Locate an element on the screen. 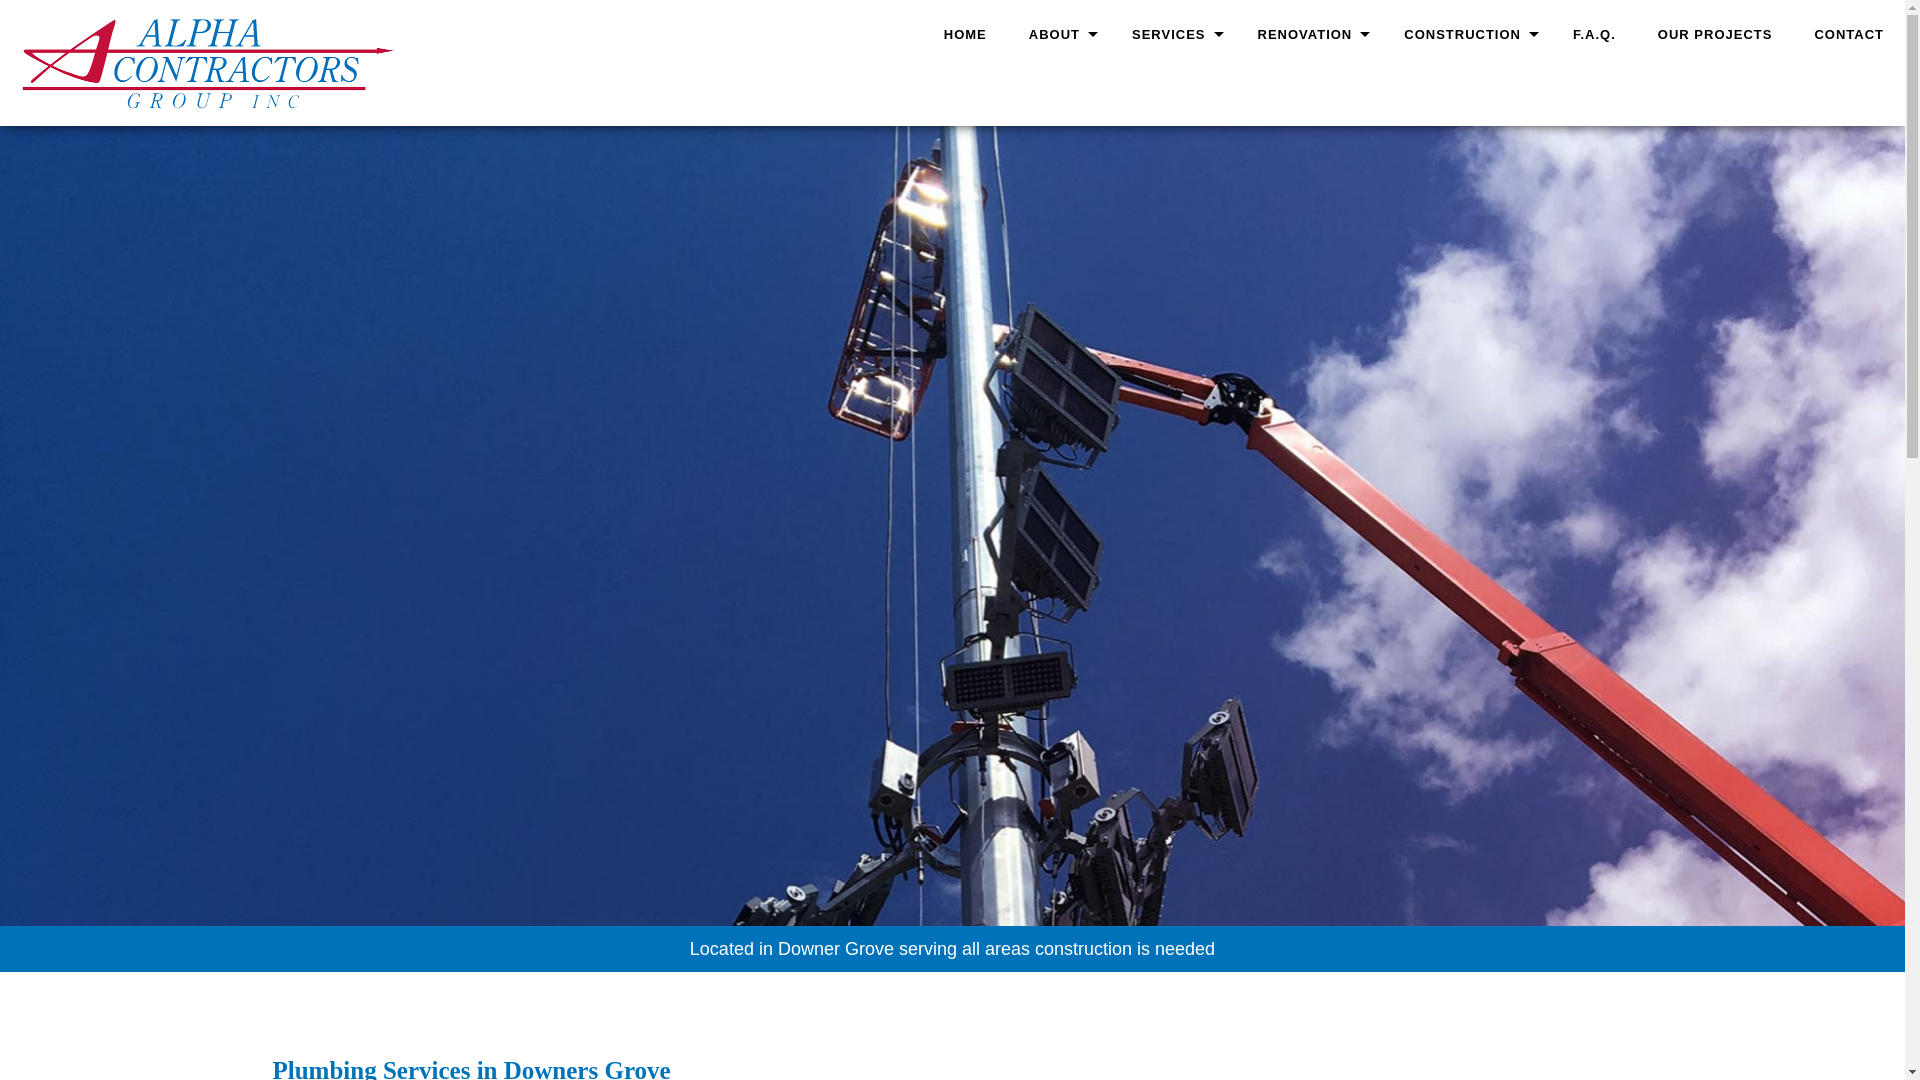 This screenshot has height=1080, width=1920. CHIMNEY REPAIR is located at coordinates (1174, 545).